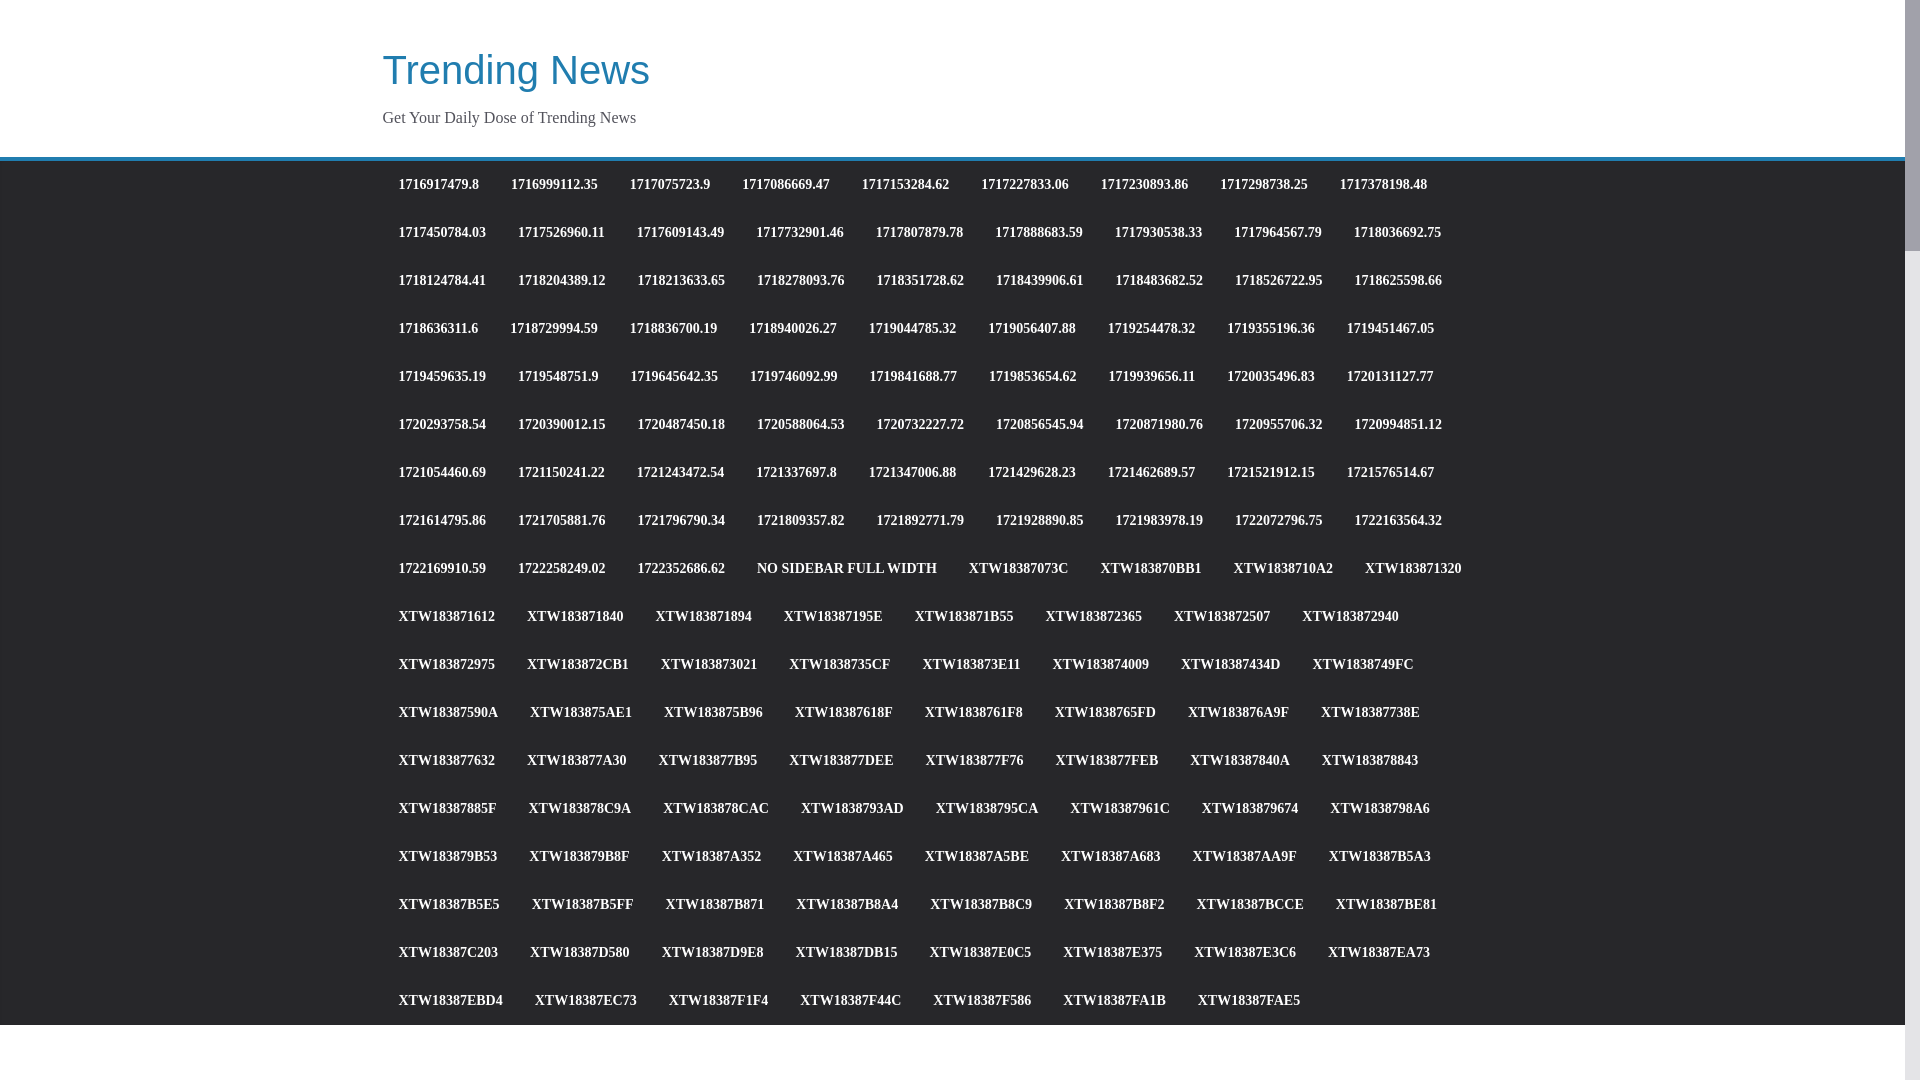  Describe the element at coordinates (1159, 280) in the screenshot. I see `1718483682.52` at that location.